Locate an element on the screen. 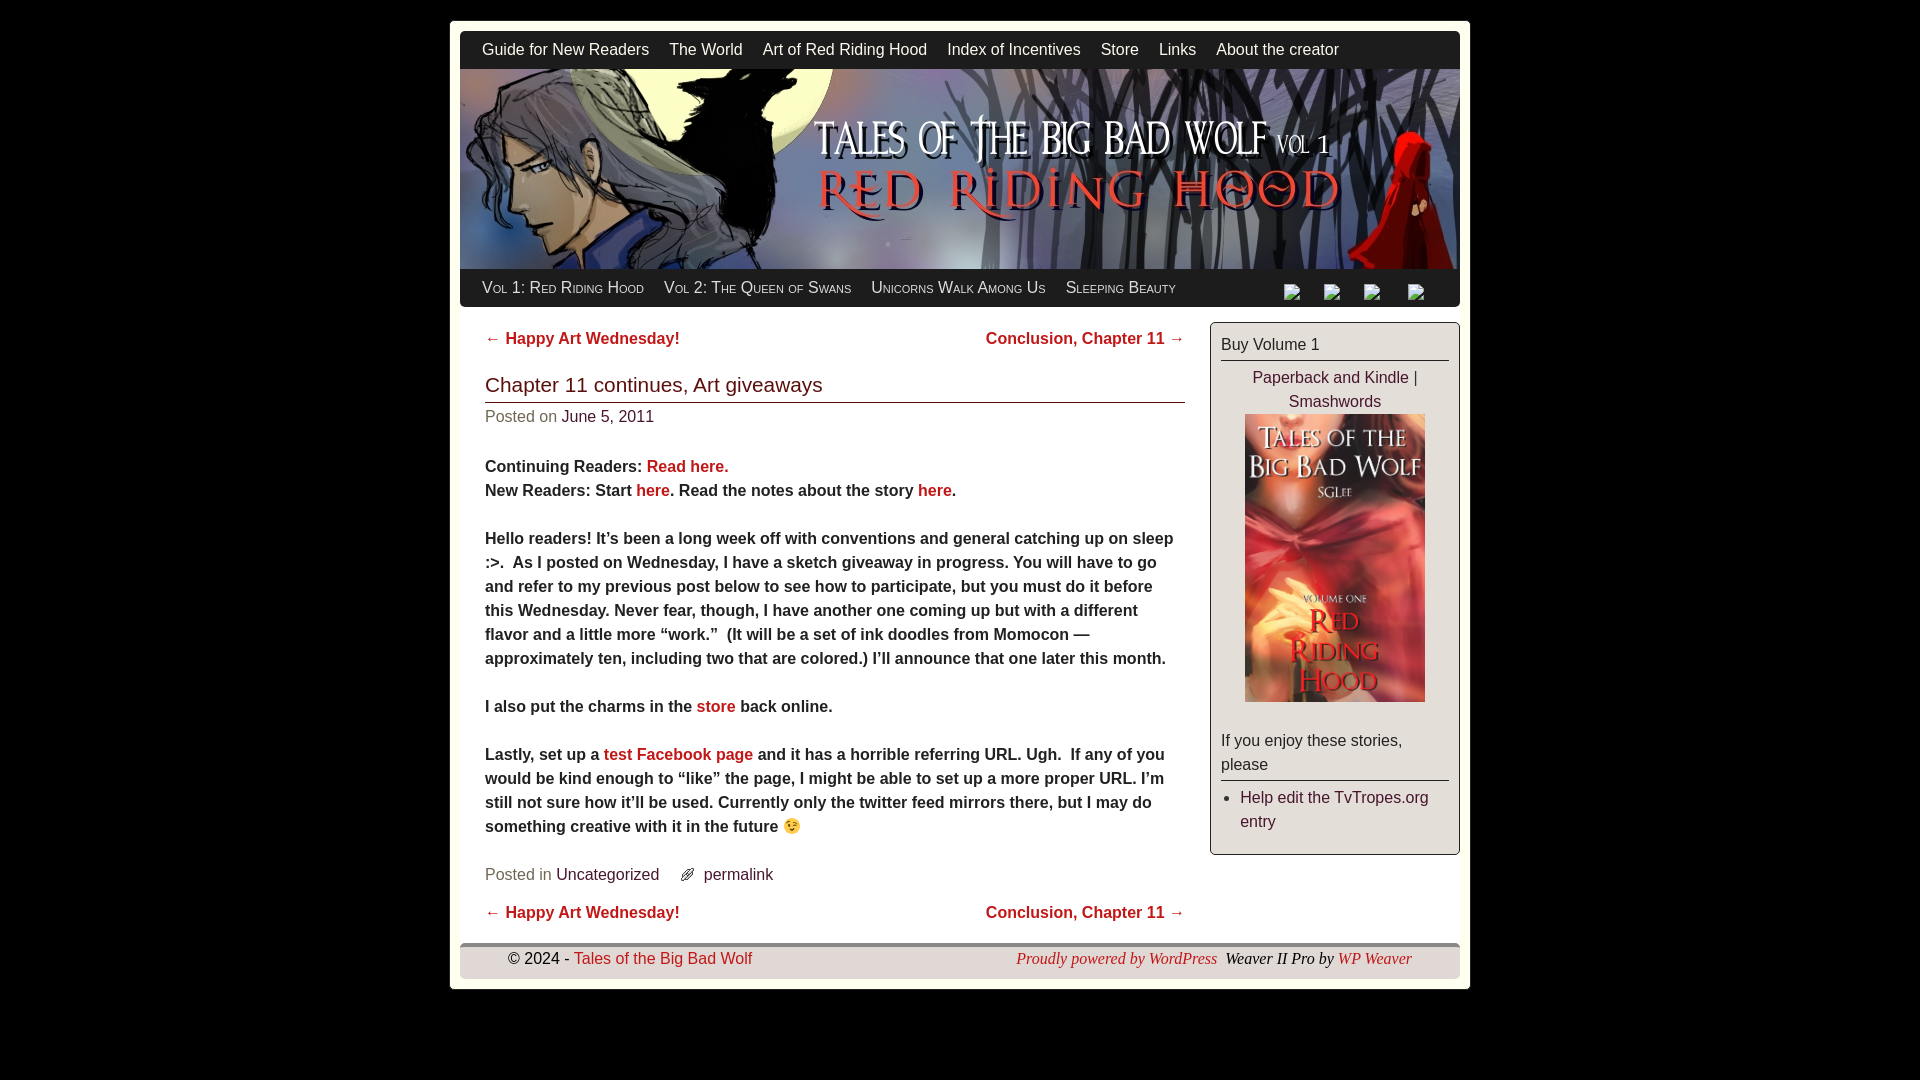 The width and height of the screenshot is (1920, 1080). June 5, 2011 is located at coordinates (608, 416).